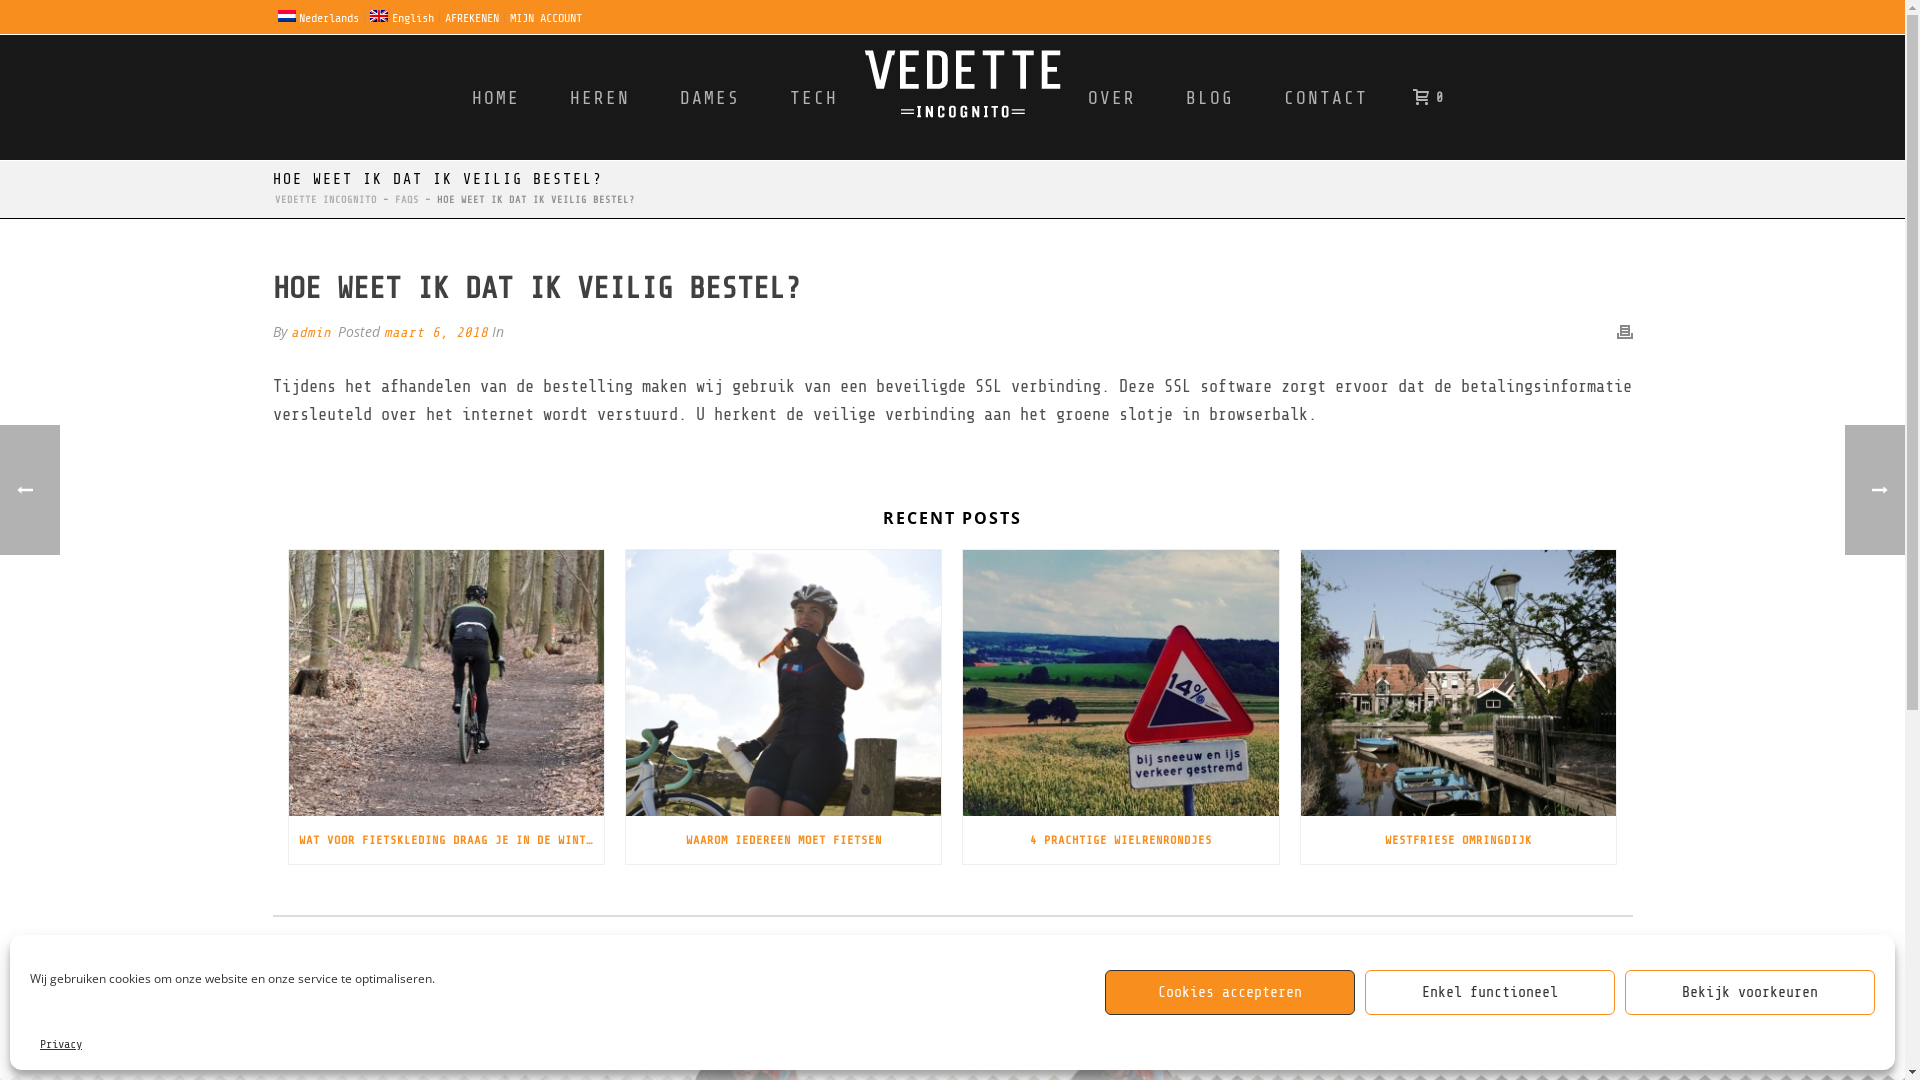 The width and height of the screenshot is (1920, 1080). Describe the element at coordinates (318, 16) in the screenshot. I see `Nederlands` at that location.